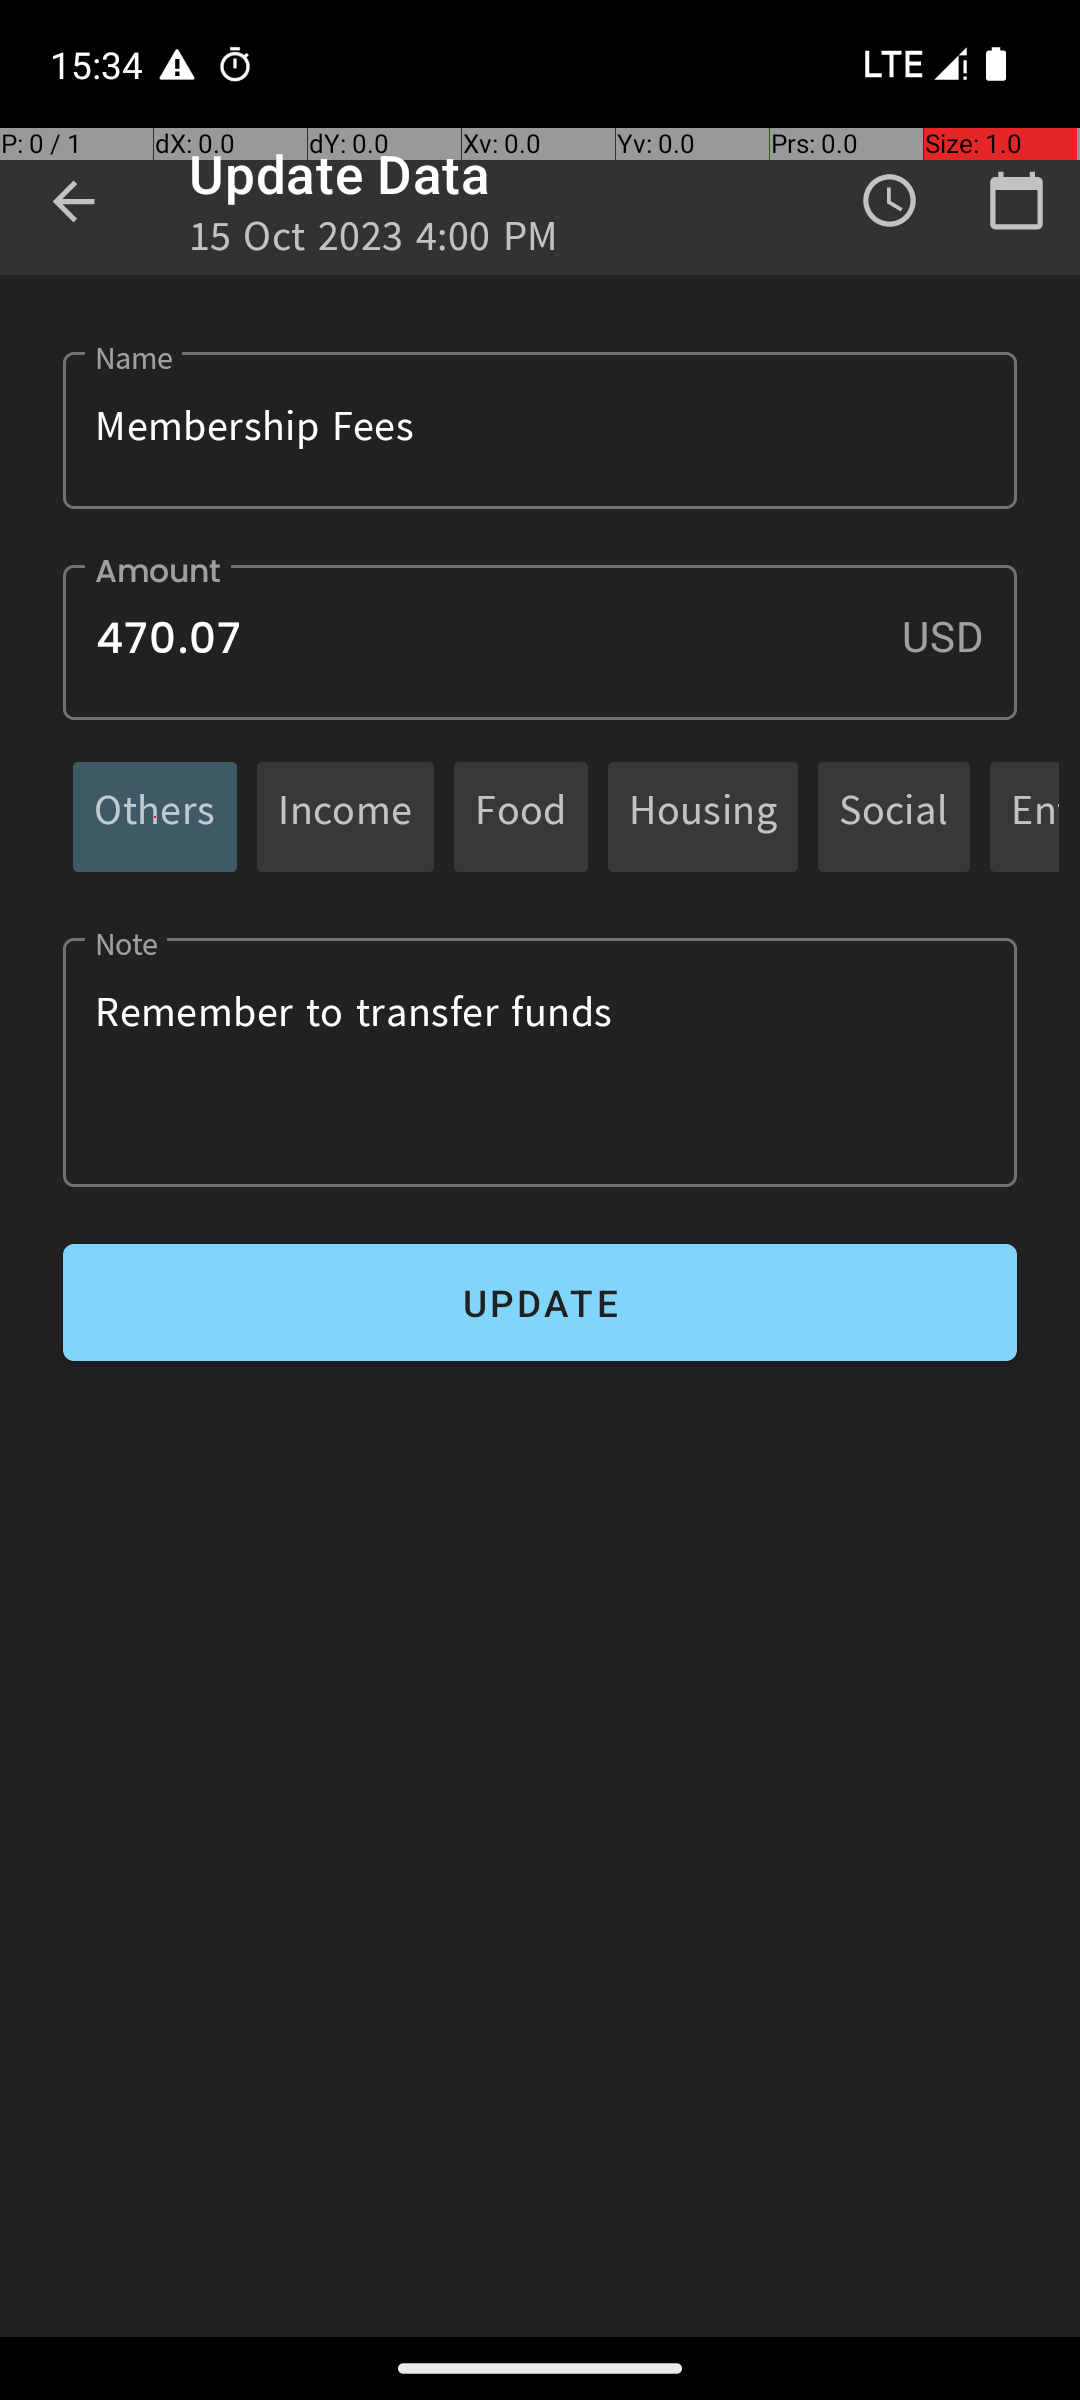 The width and height of the screenshot is (1080, 2400). Describe the element at coordinates (540, 1302) in the screenshot. I see `UPDATE` at that location.